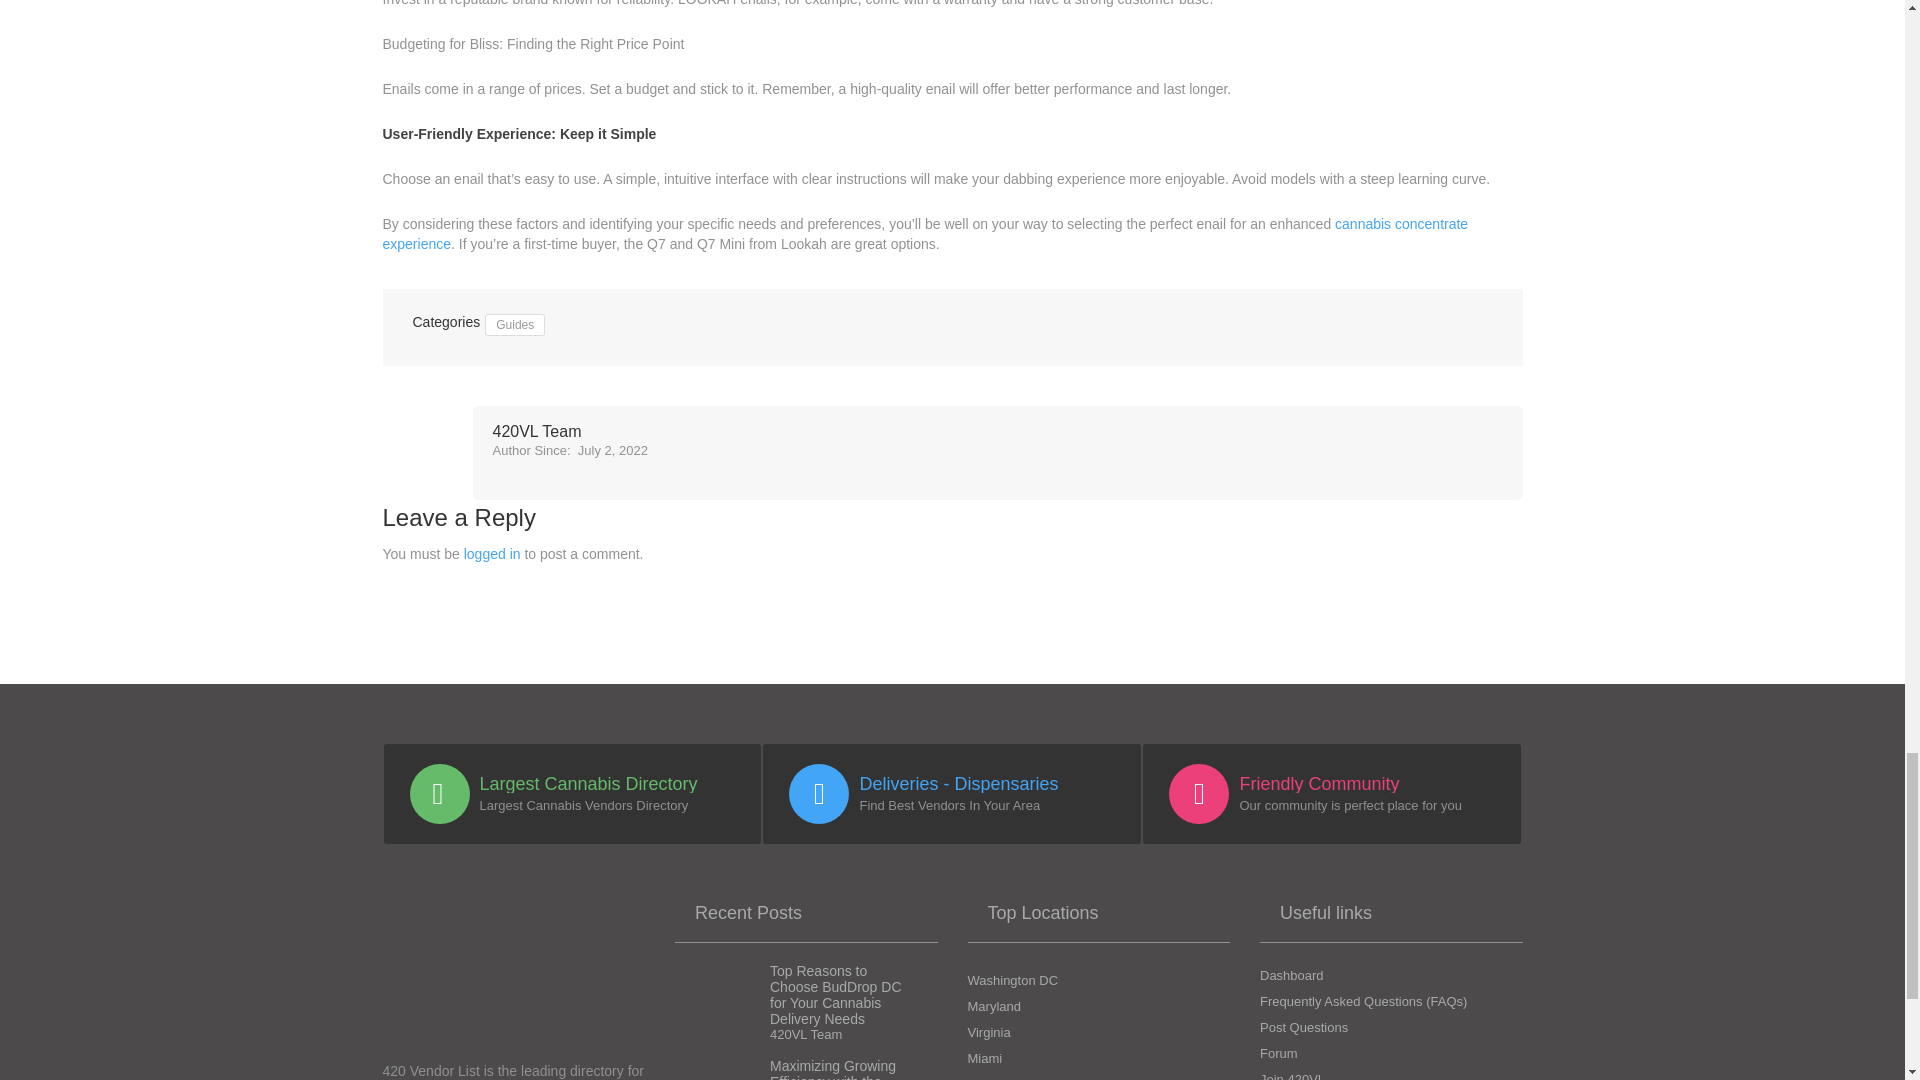 The height and width of the screenshot is (1080, 1920). What do you see at coordinates (515, 324) in the screenshot?
I see `Guides` at bounding box center [515, 324].